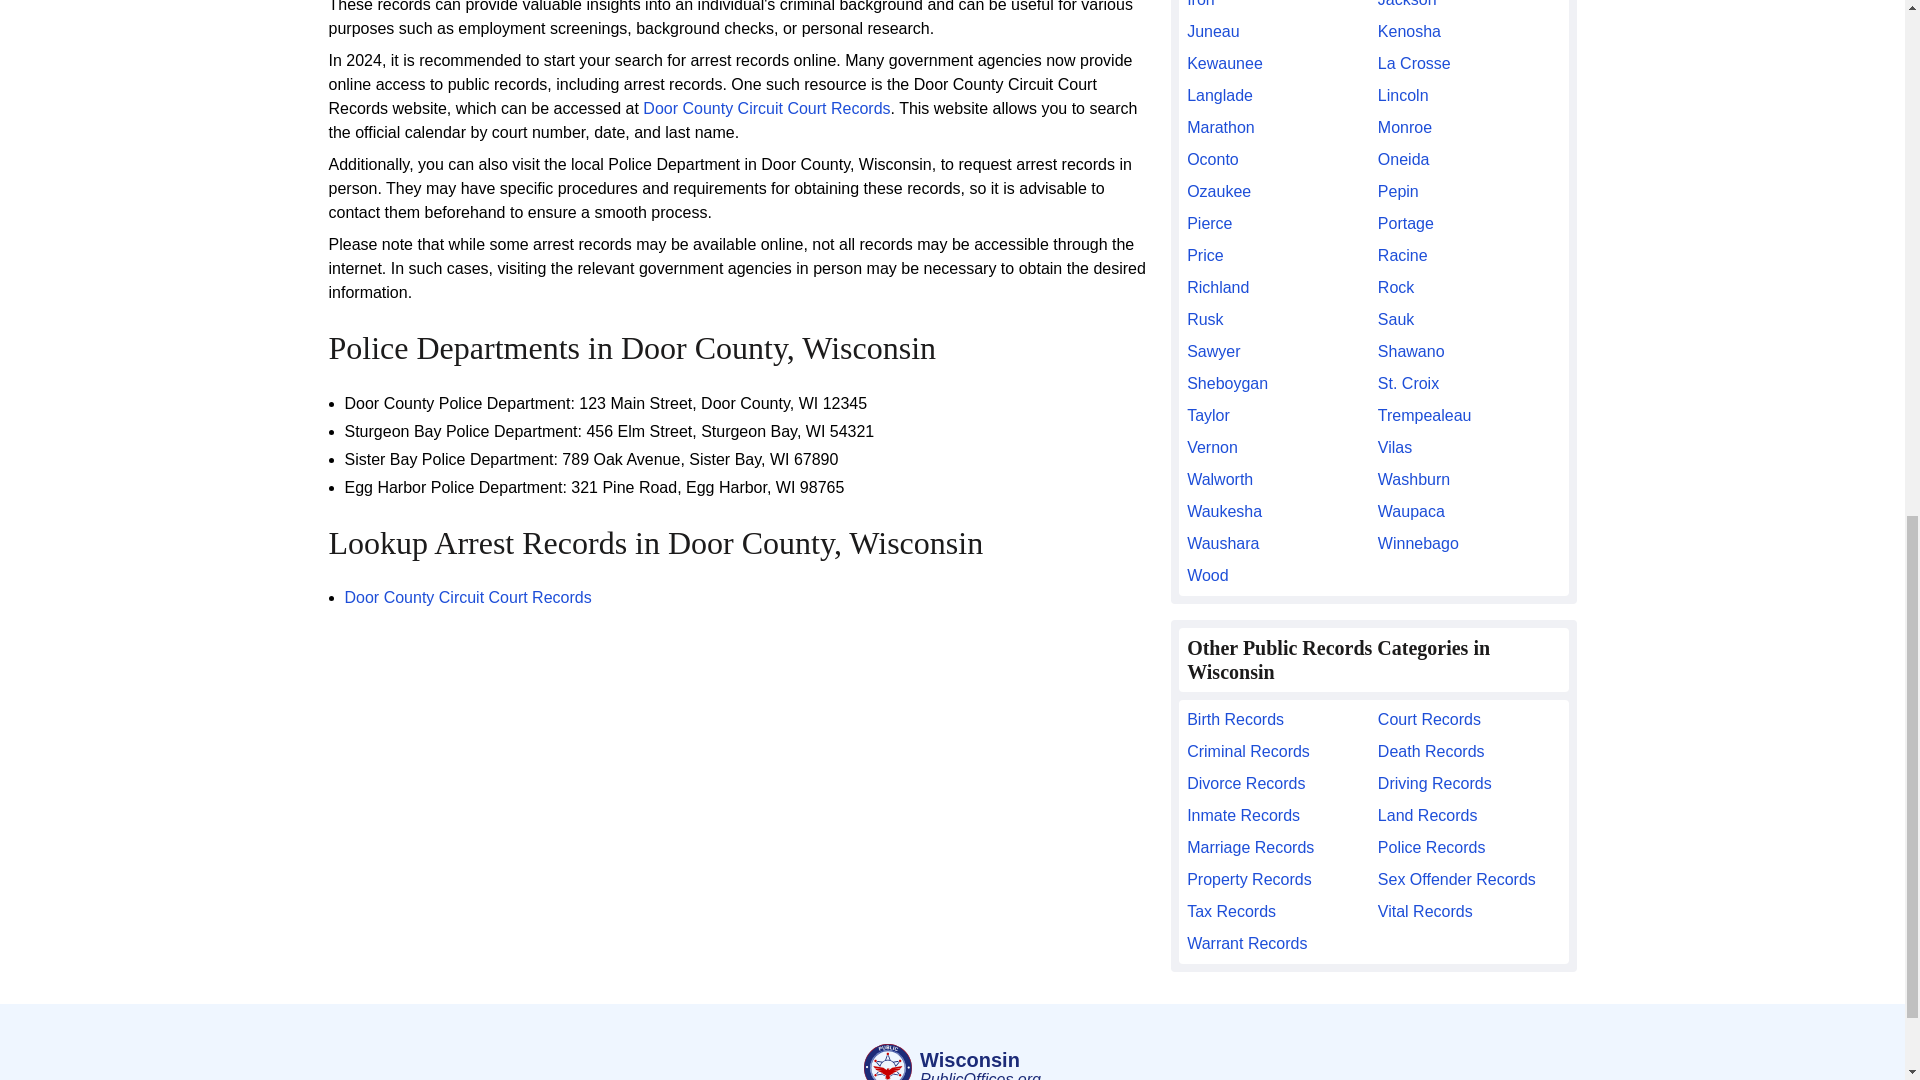 Image resolution: width=1920 pixels, height=1080 pixels. I want to click on Jackson, so click(1469, 6).